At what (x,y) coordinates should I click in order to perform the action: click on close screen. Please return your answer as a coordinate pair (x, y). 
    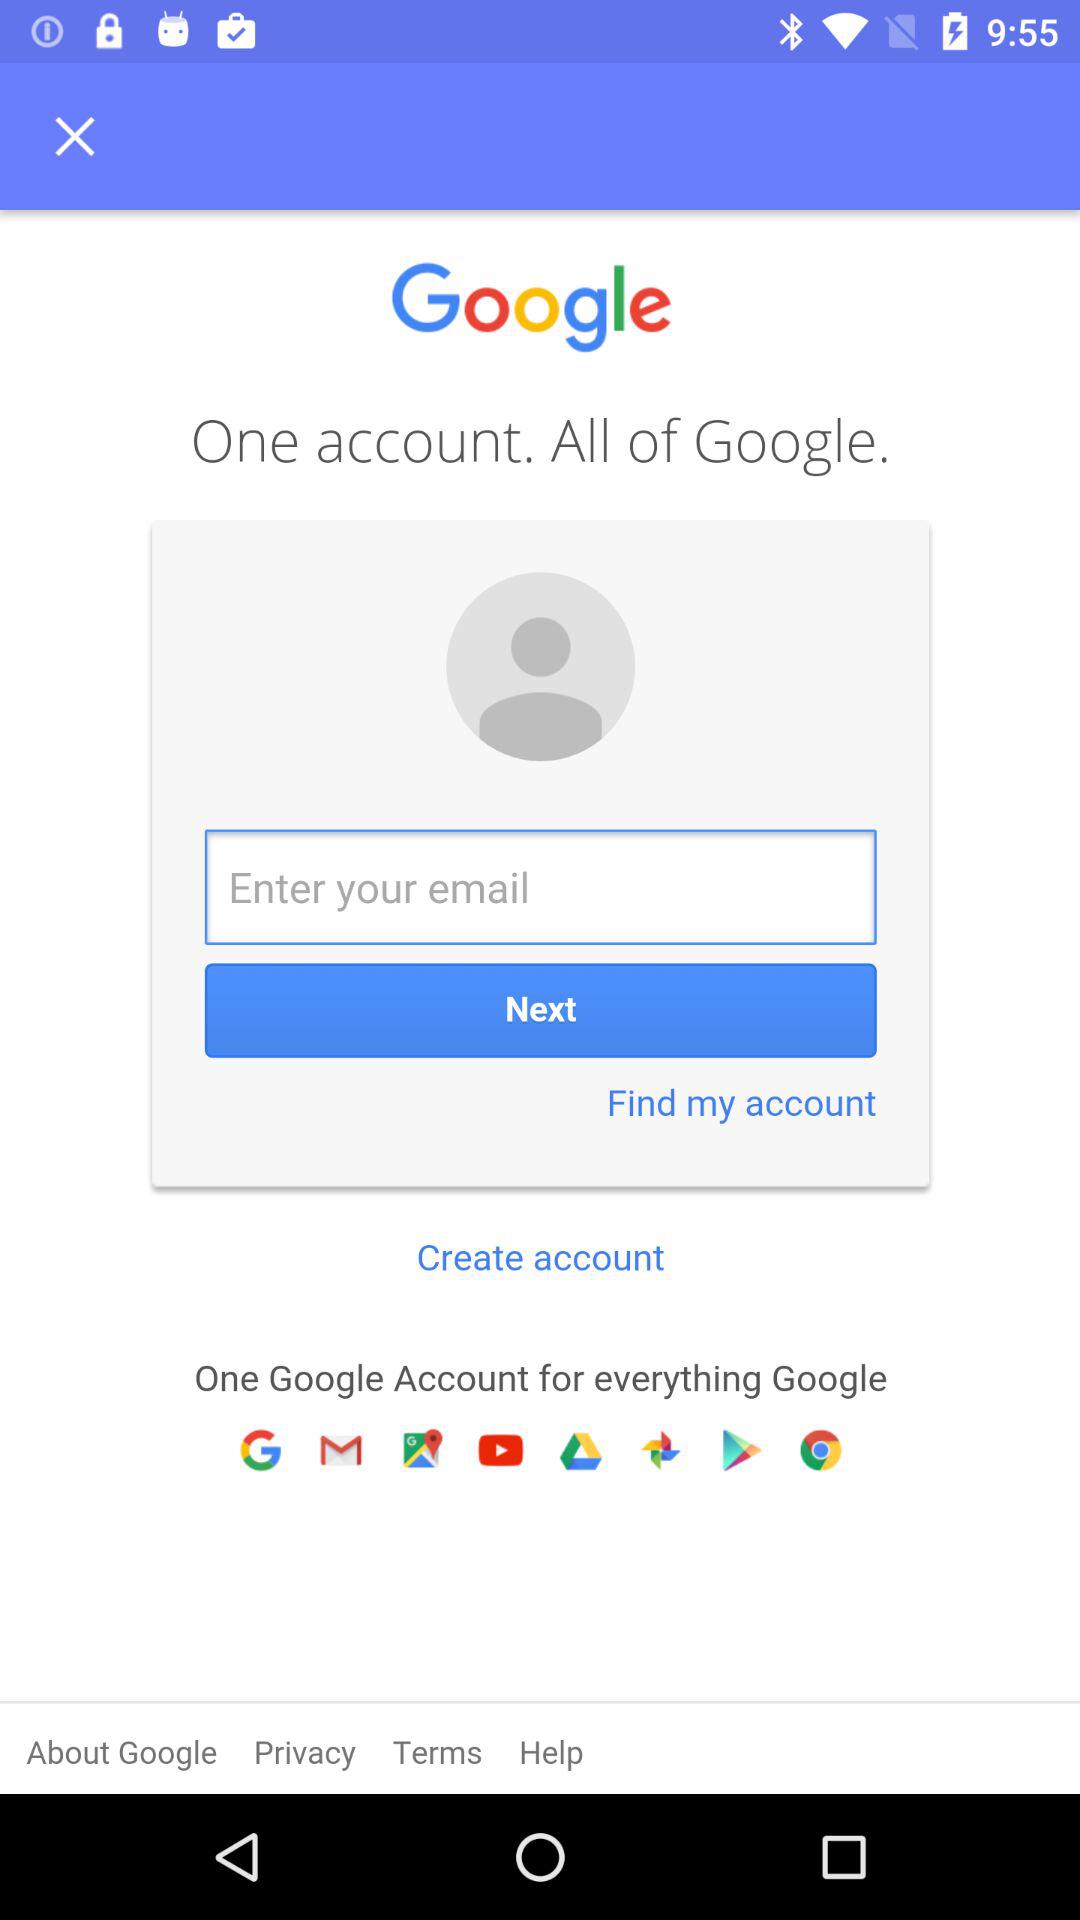
    Looking at the image, I should click on (81, 136).